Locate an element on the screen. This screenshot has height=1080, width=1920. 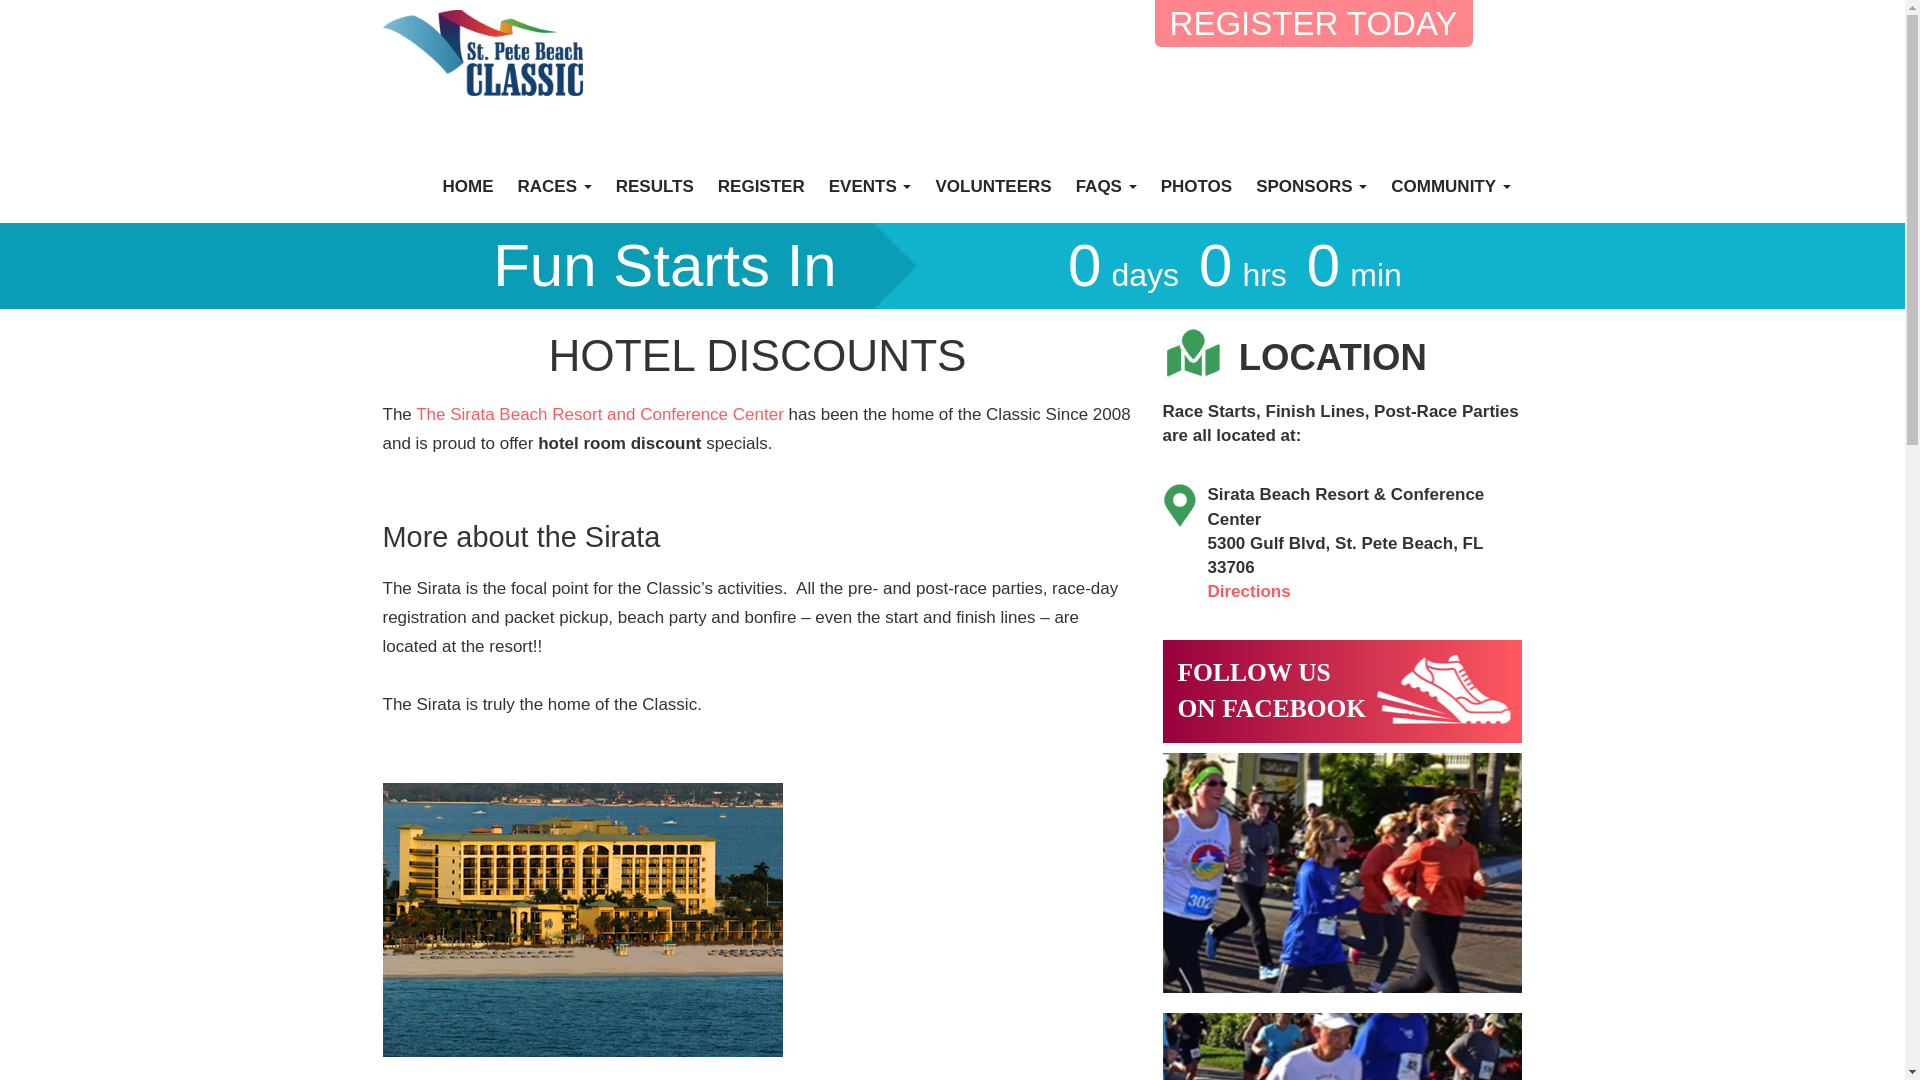
The Sirata Beach Resort and Conference Center is located at coordinates (602, 414).